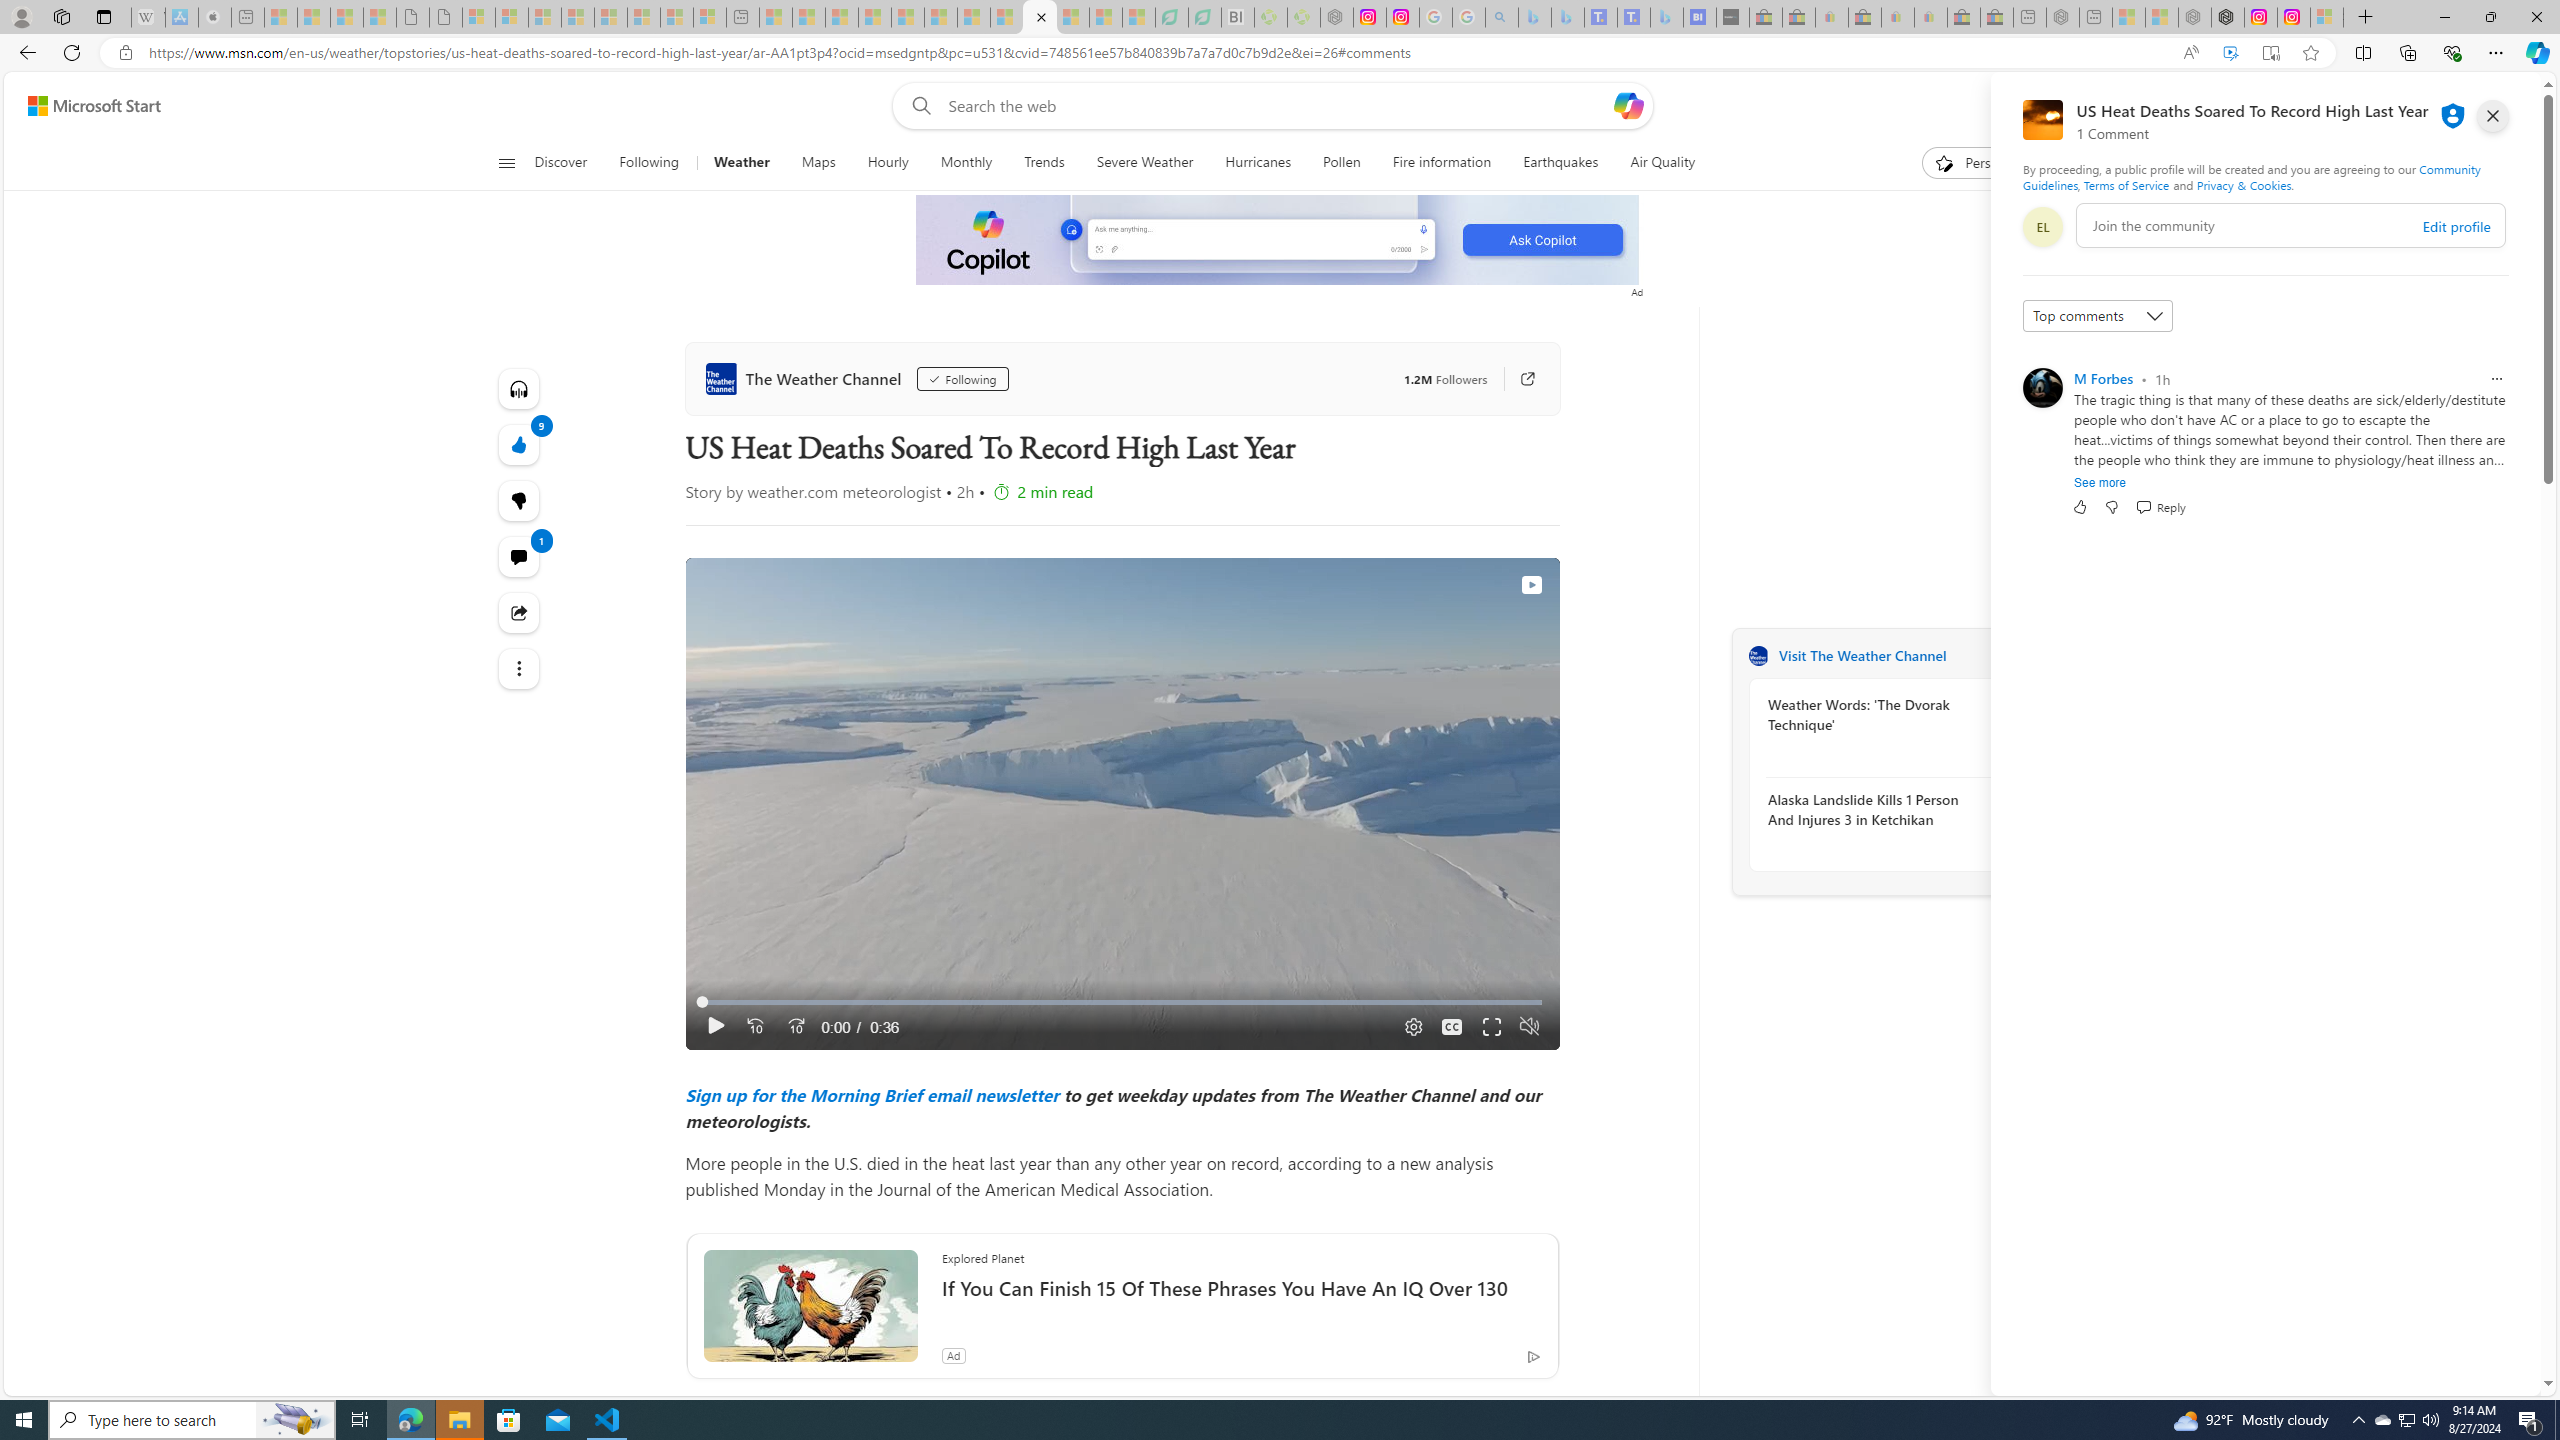 The image size is (2560, 1440). What do you see at coordinates (2126, 184) in the screenshot?
I see `Terms of Service` at bounding box center [2126, 184].